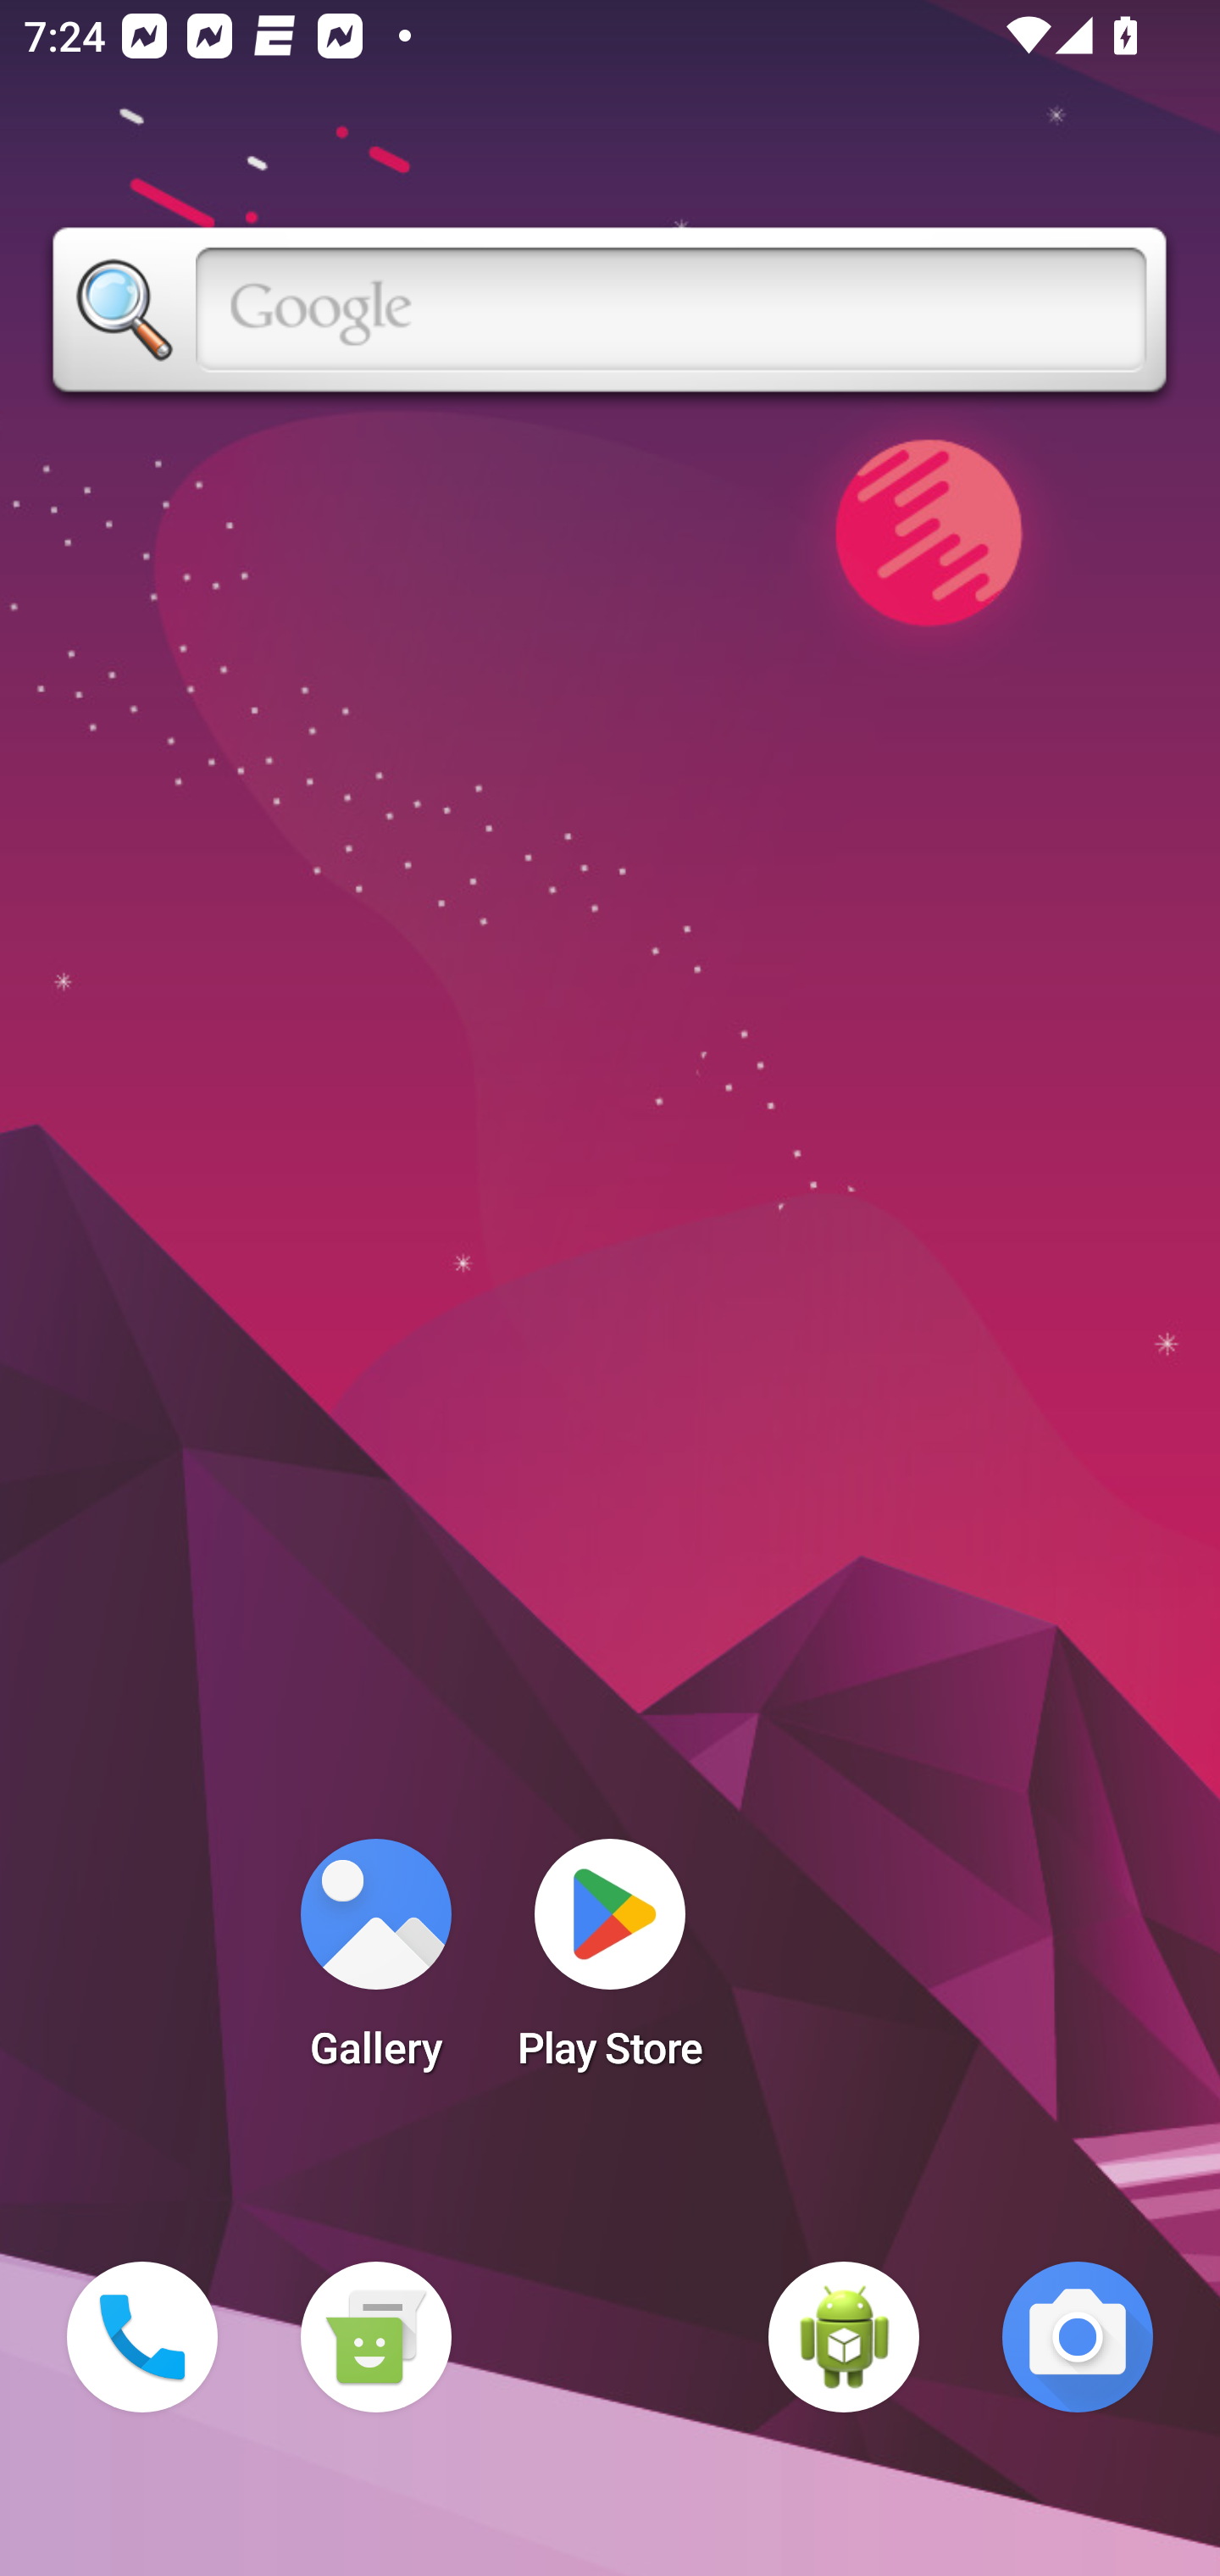  I want to click on Phone, so click(142, 2337).